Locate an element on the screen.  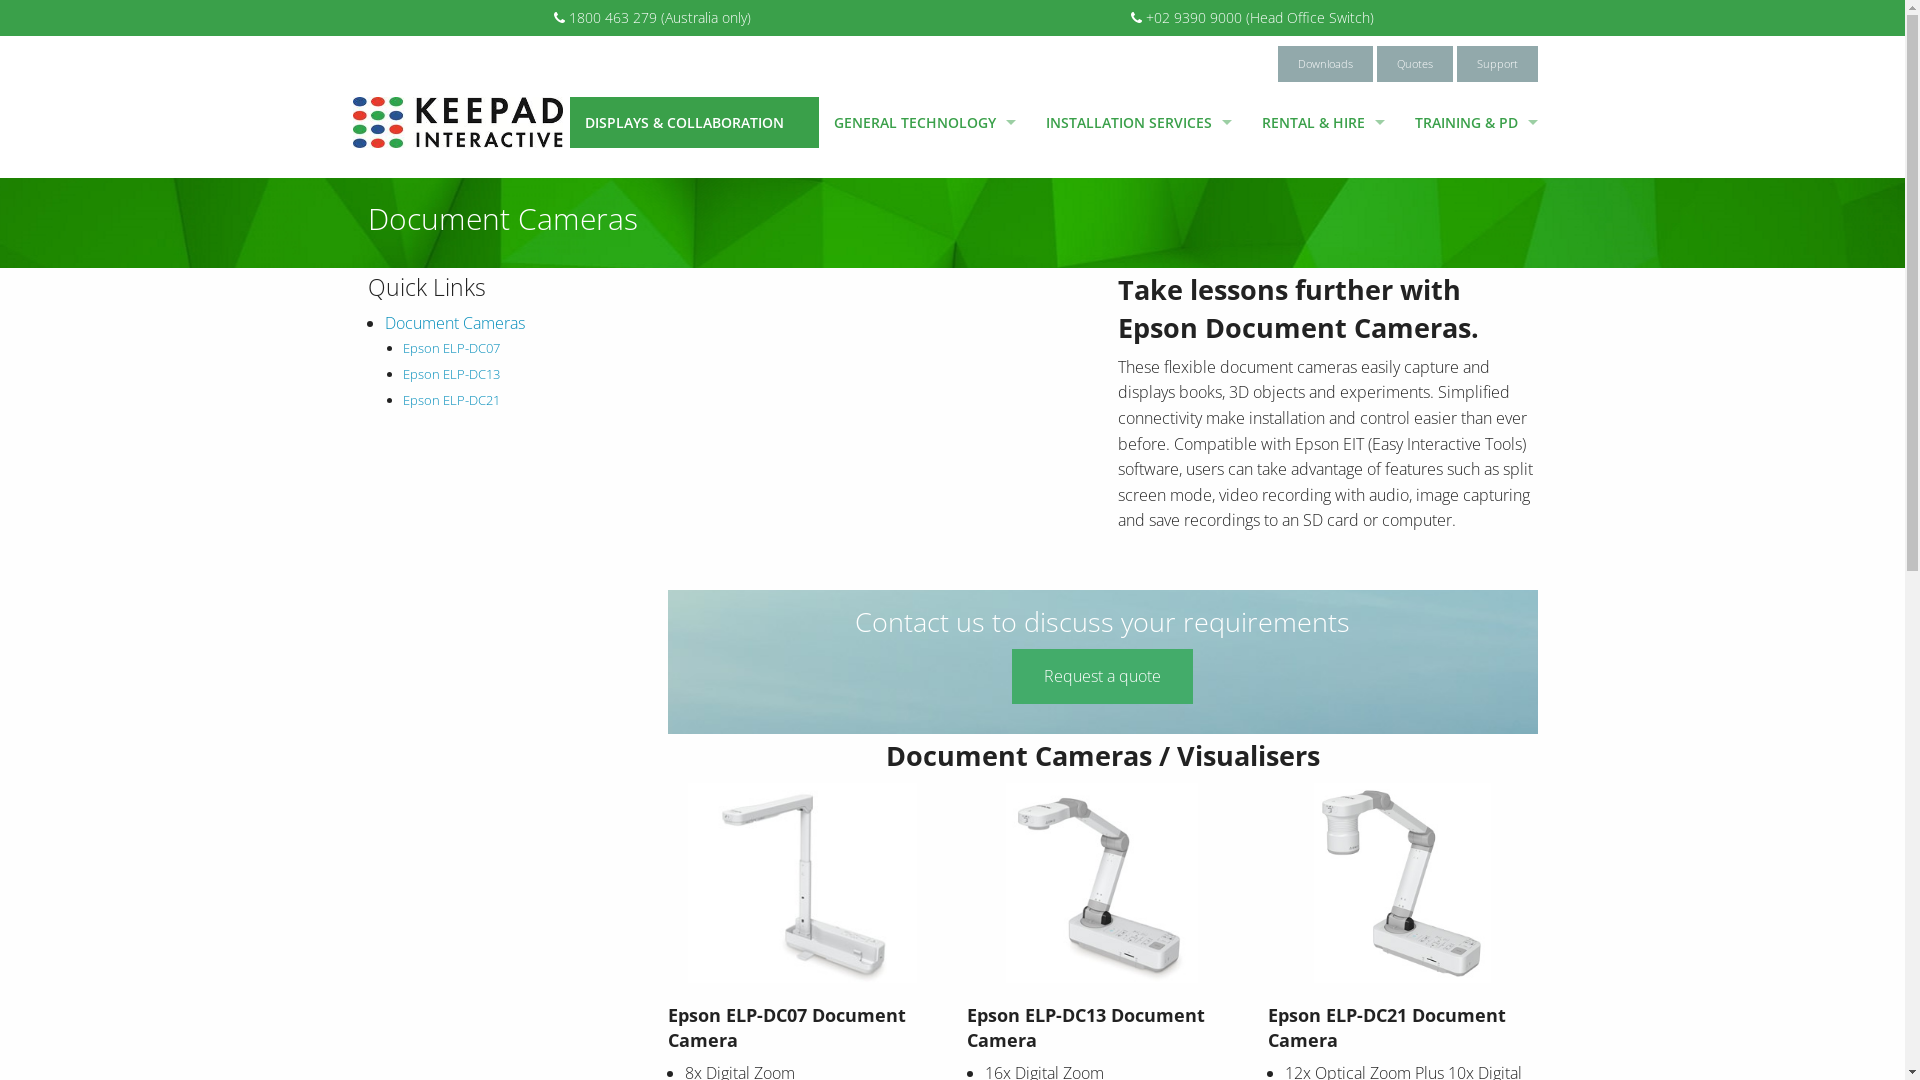
Swivl Robot Lesson Capture is located at coordinates (924, 216).